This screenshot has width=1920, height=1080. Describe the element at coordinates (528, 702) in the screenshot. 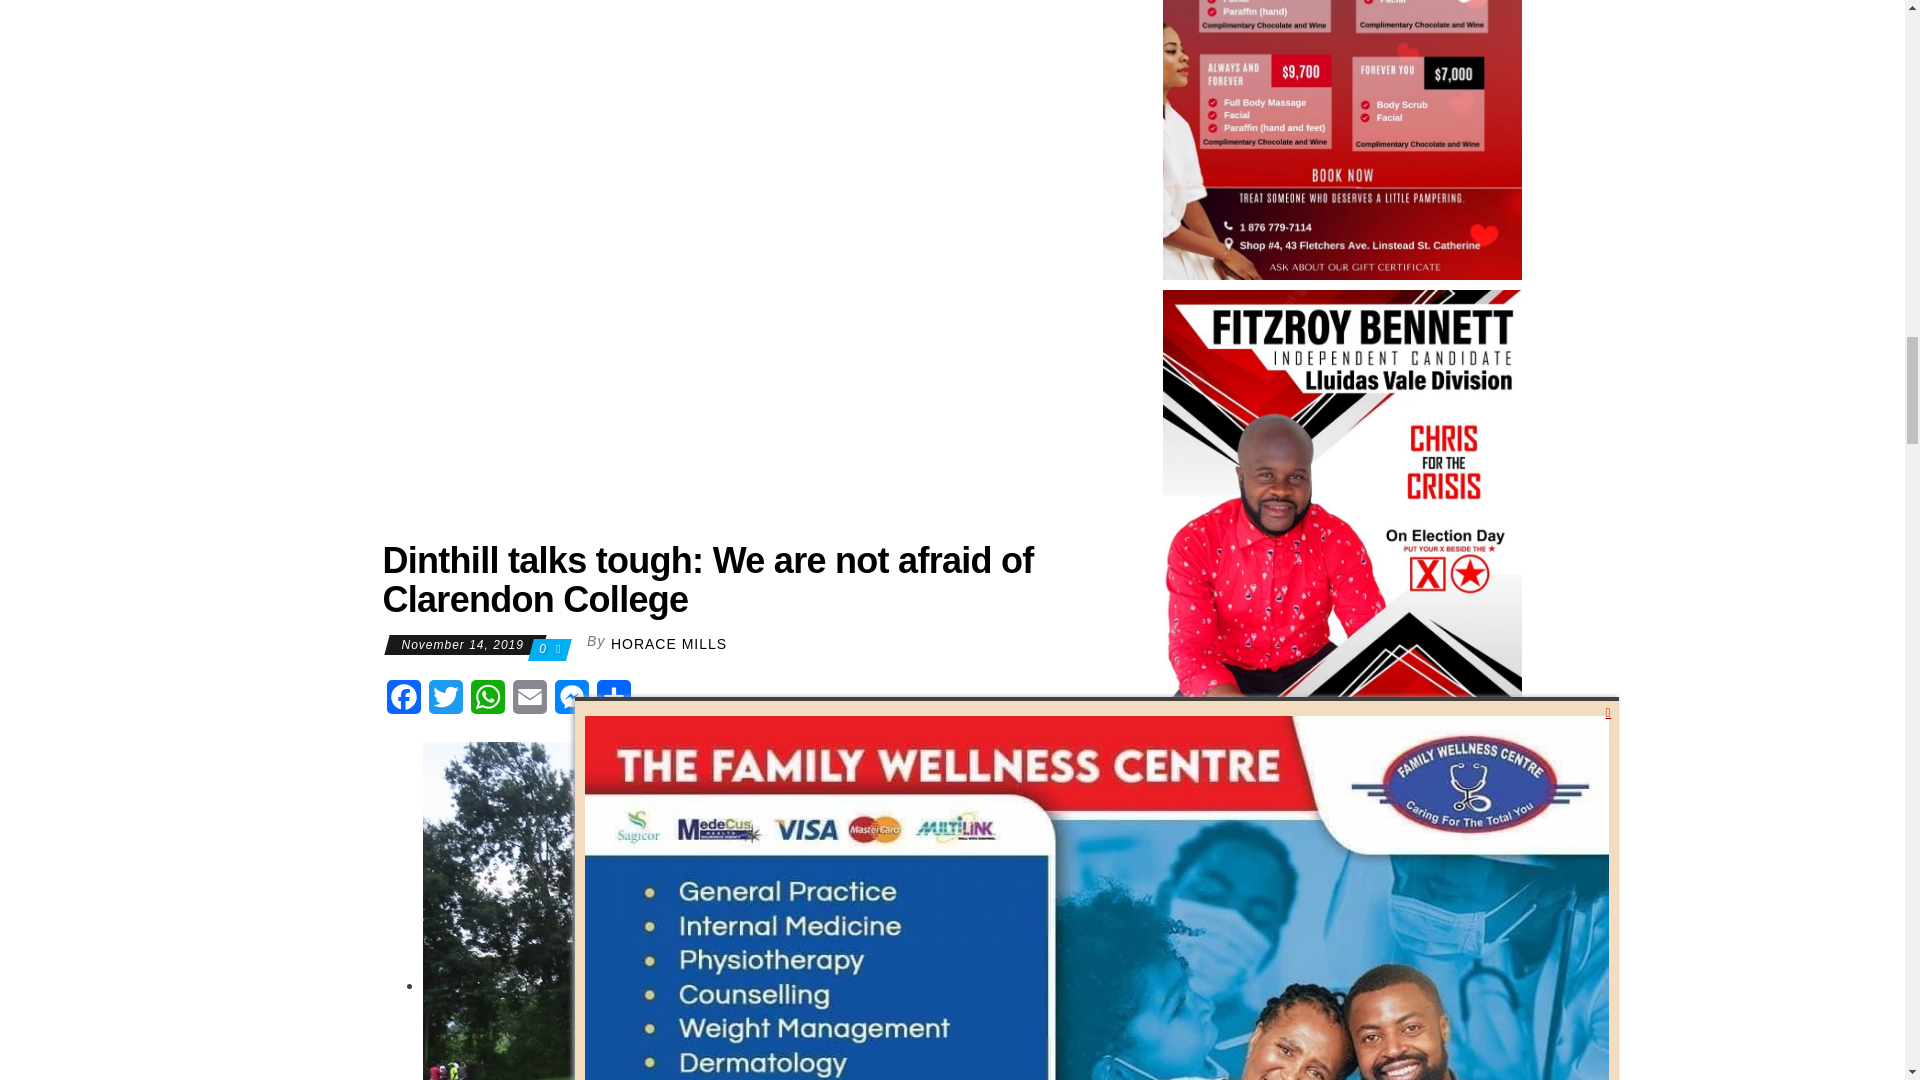

I see `Email` at that location.